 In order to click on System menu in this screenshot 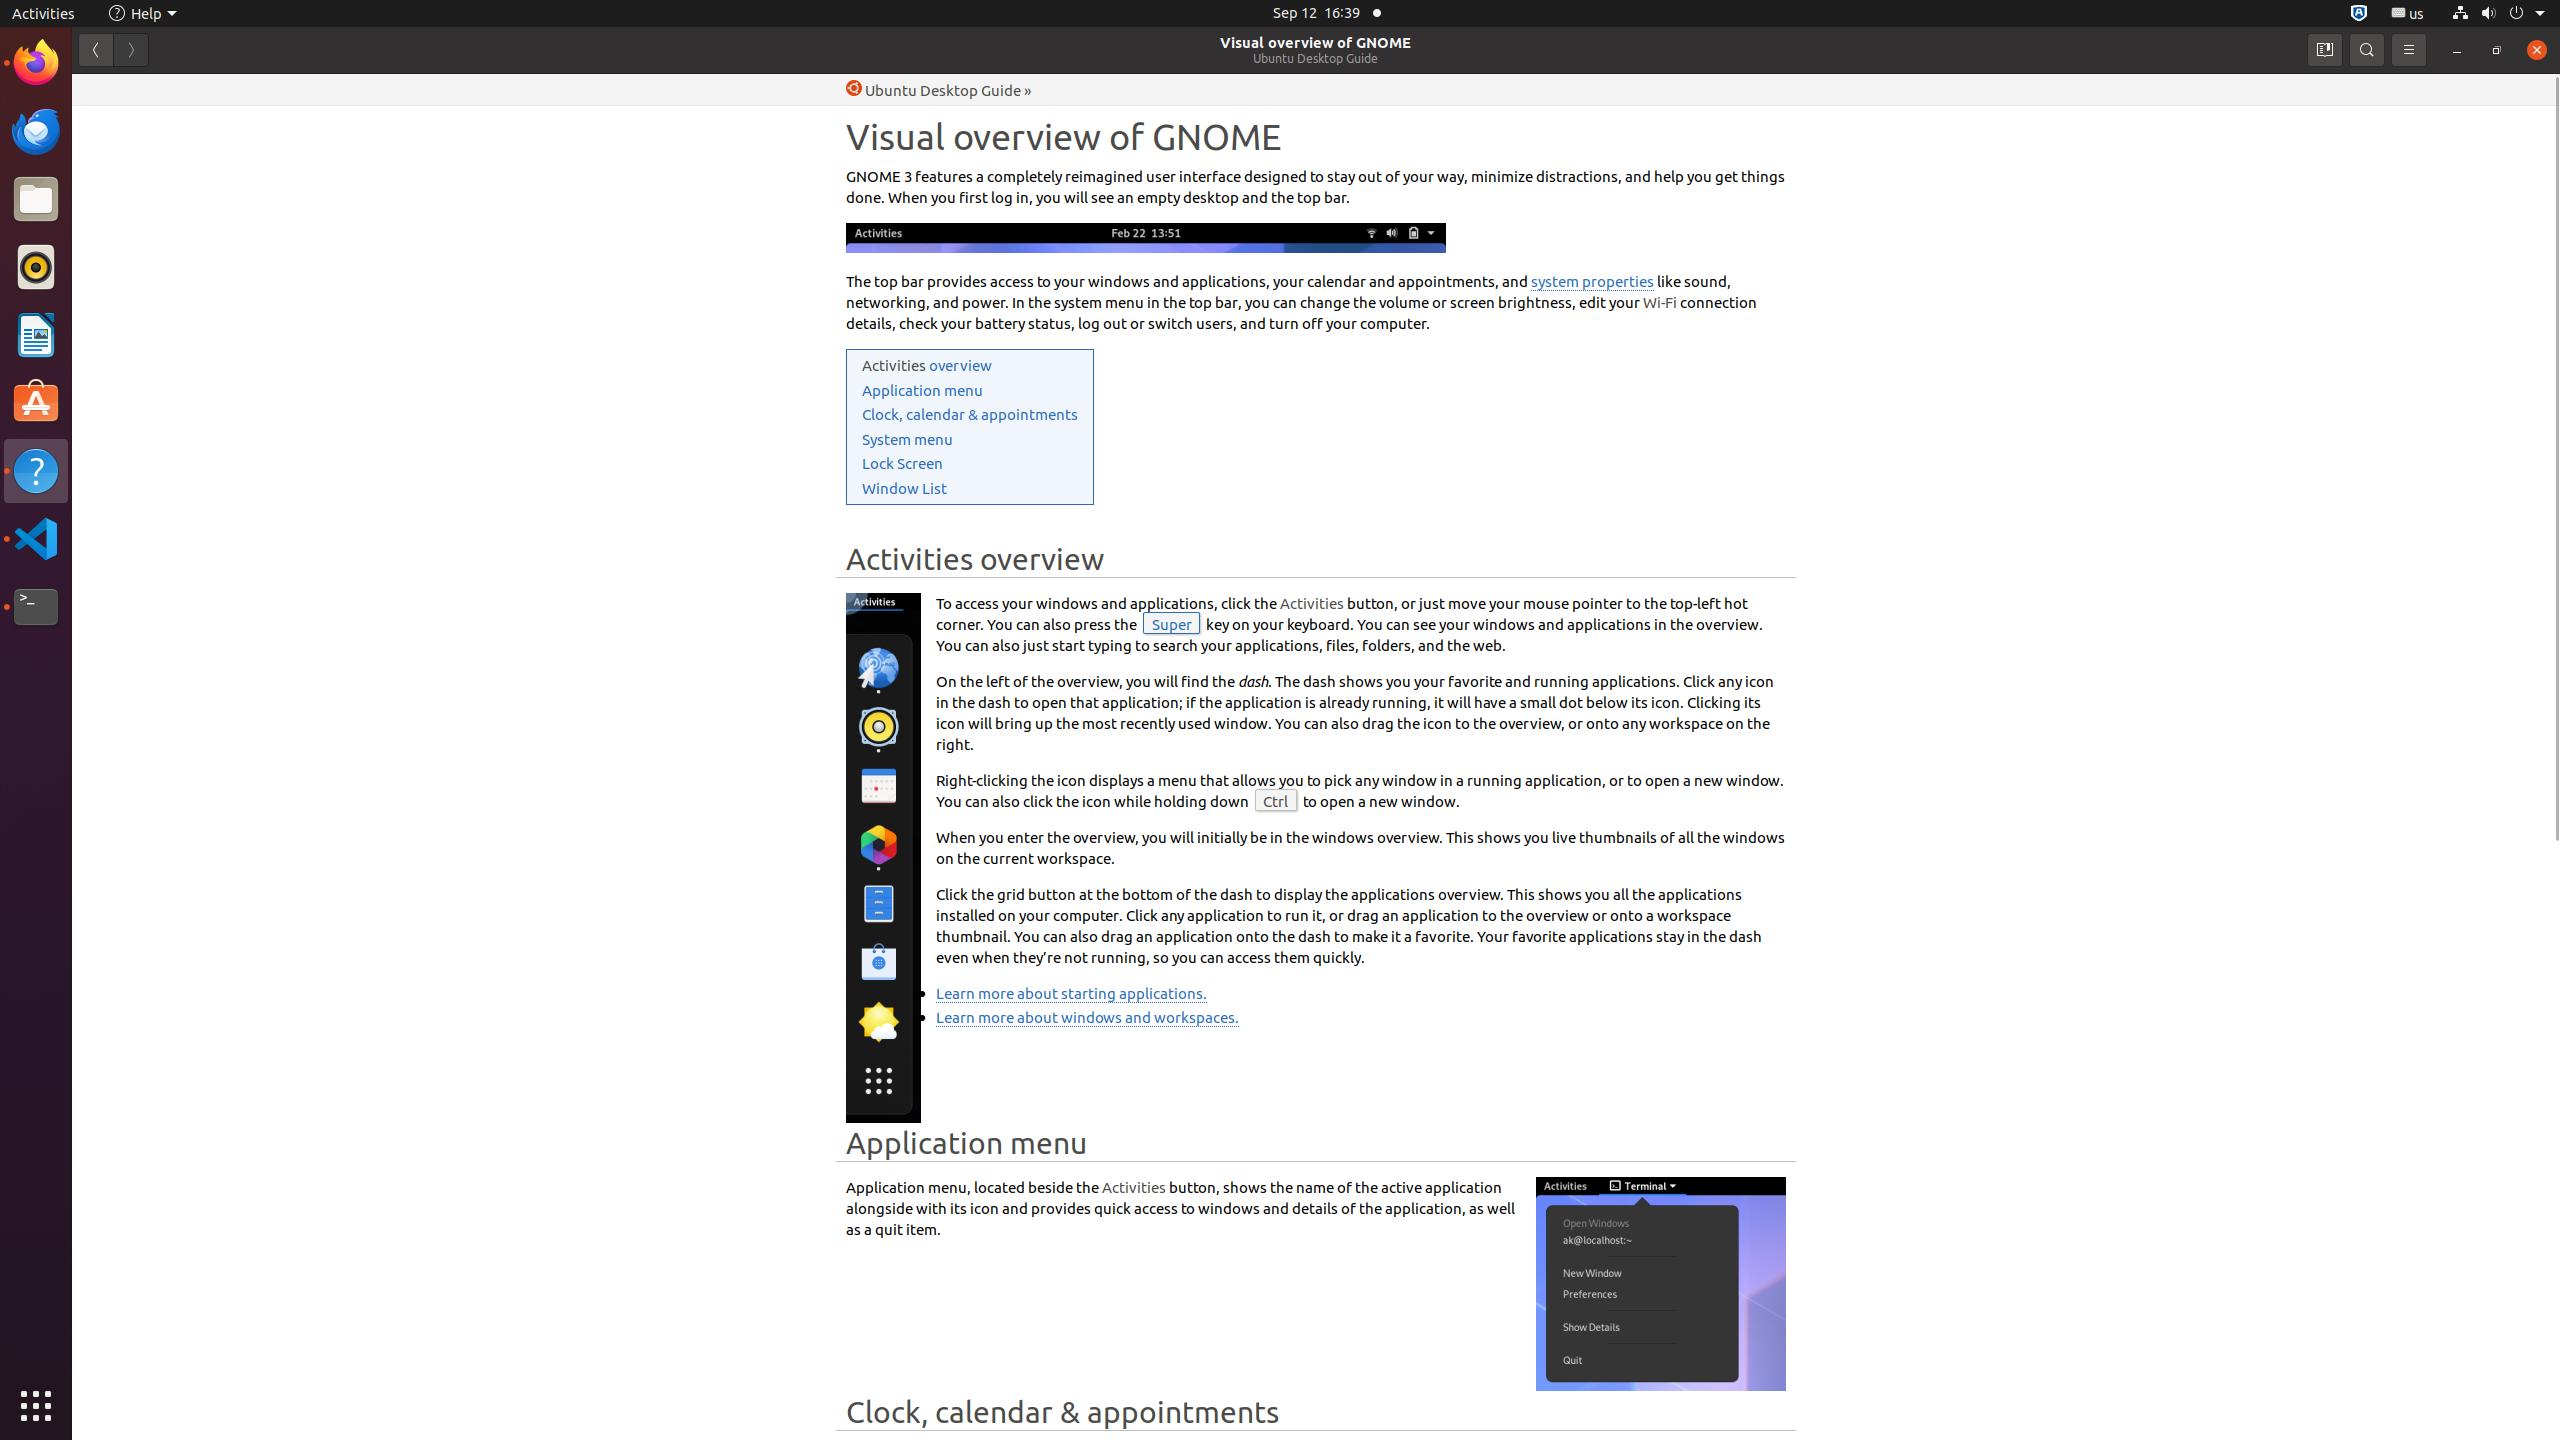, I will do `click(908, 439)`.